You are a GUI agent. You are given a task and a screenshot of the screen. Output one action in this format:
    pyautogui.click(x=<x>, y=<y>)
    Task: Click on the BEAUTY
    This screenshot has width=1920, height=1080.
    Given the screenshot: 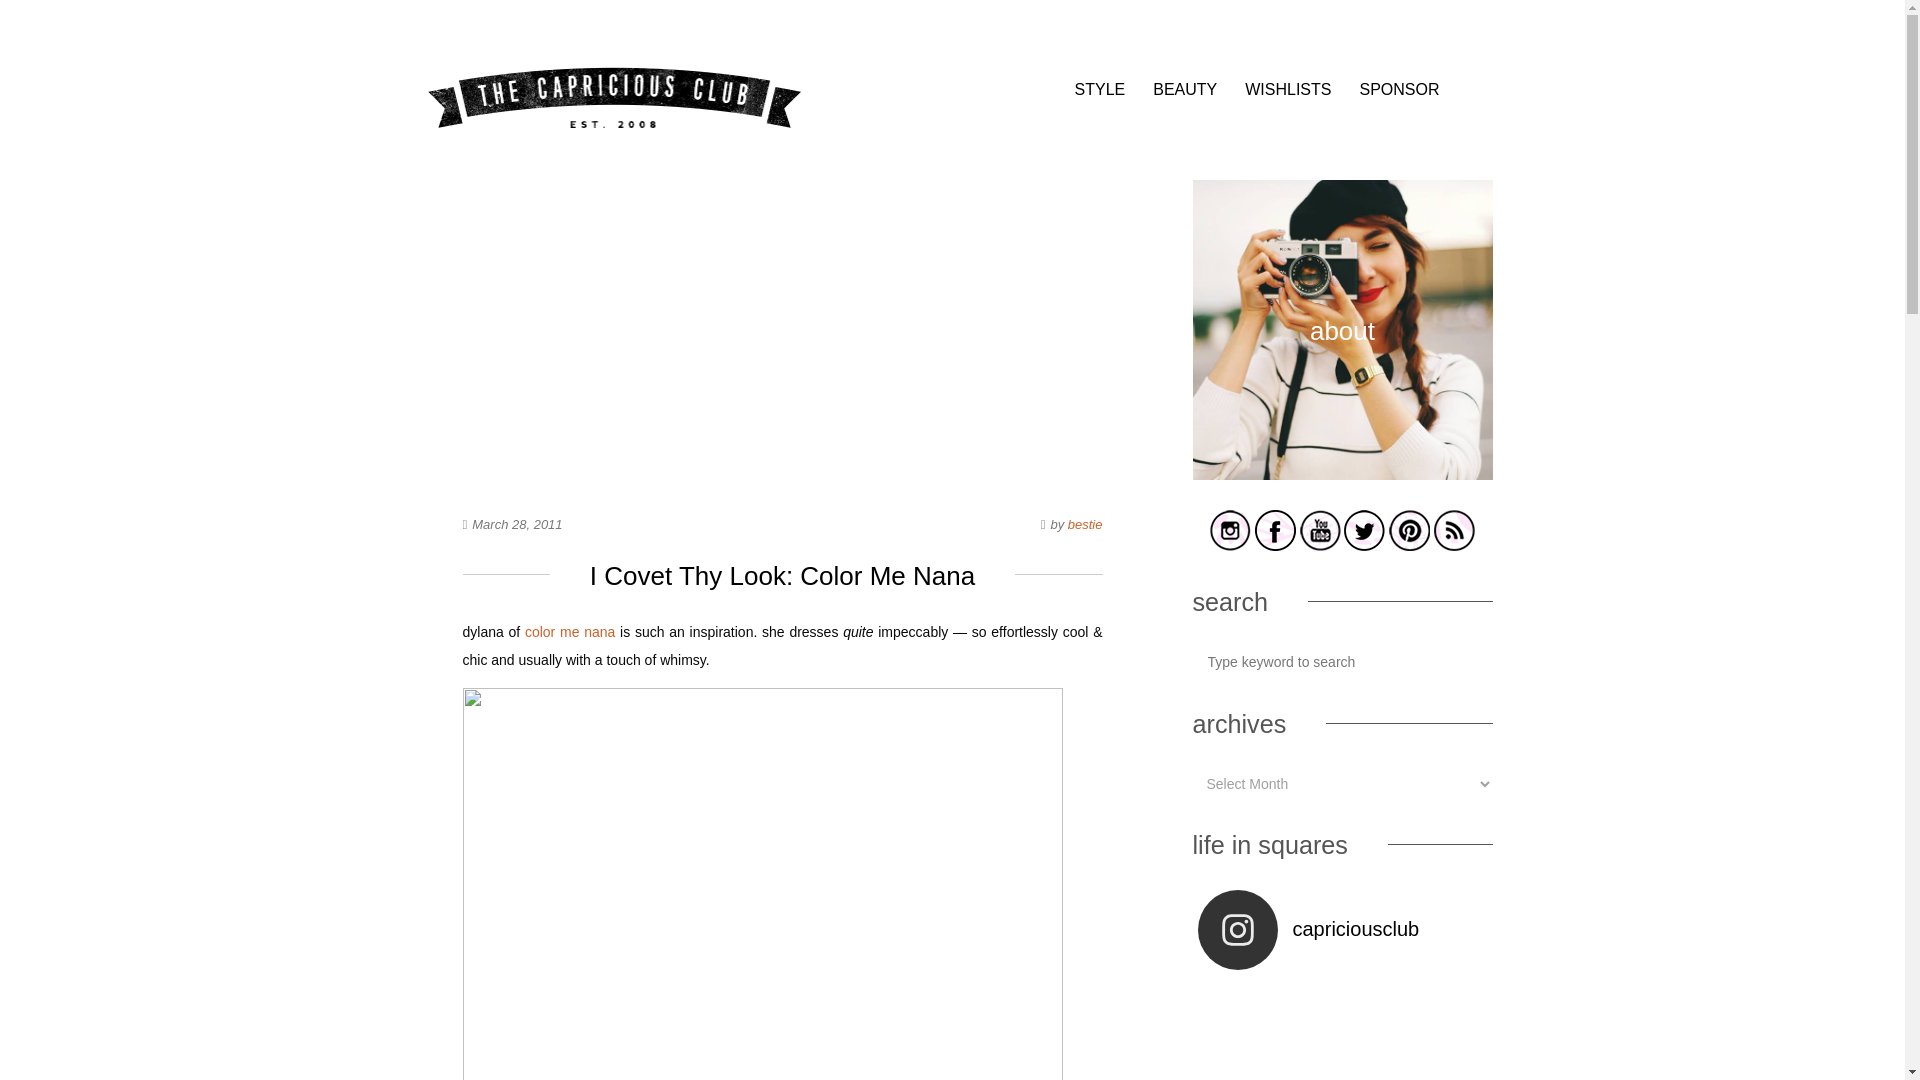 What is the action you would take?
    pyautogui.click(x=1185, y=90)
    